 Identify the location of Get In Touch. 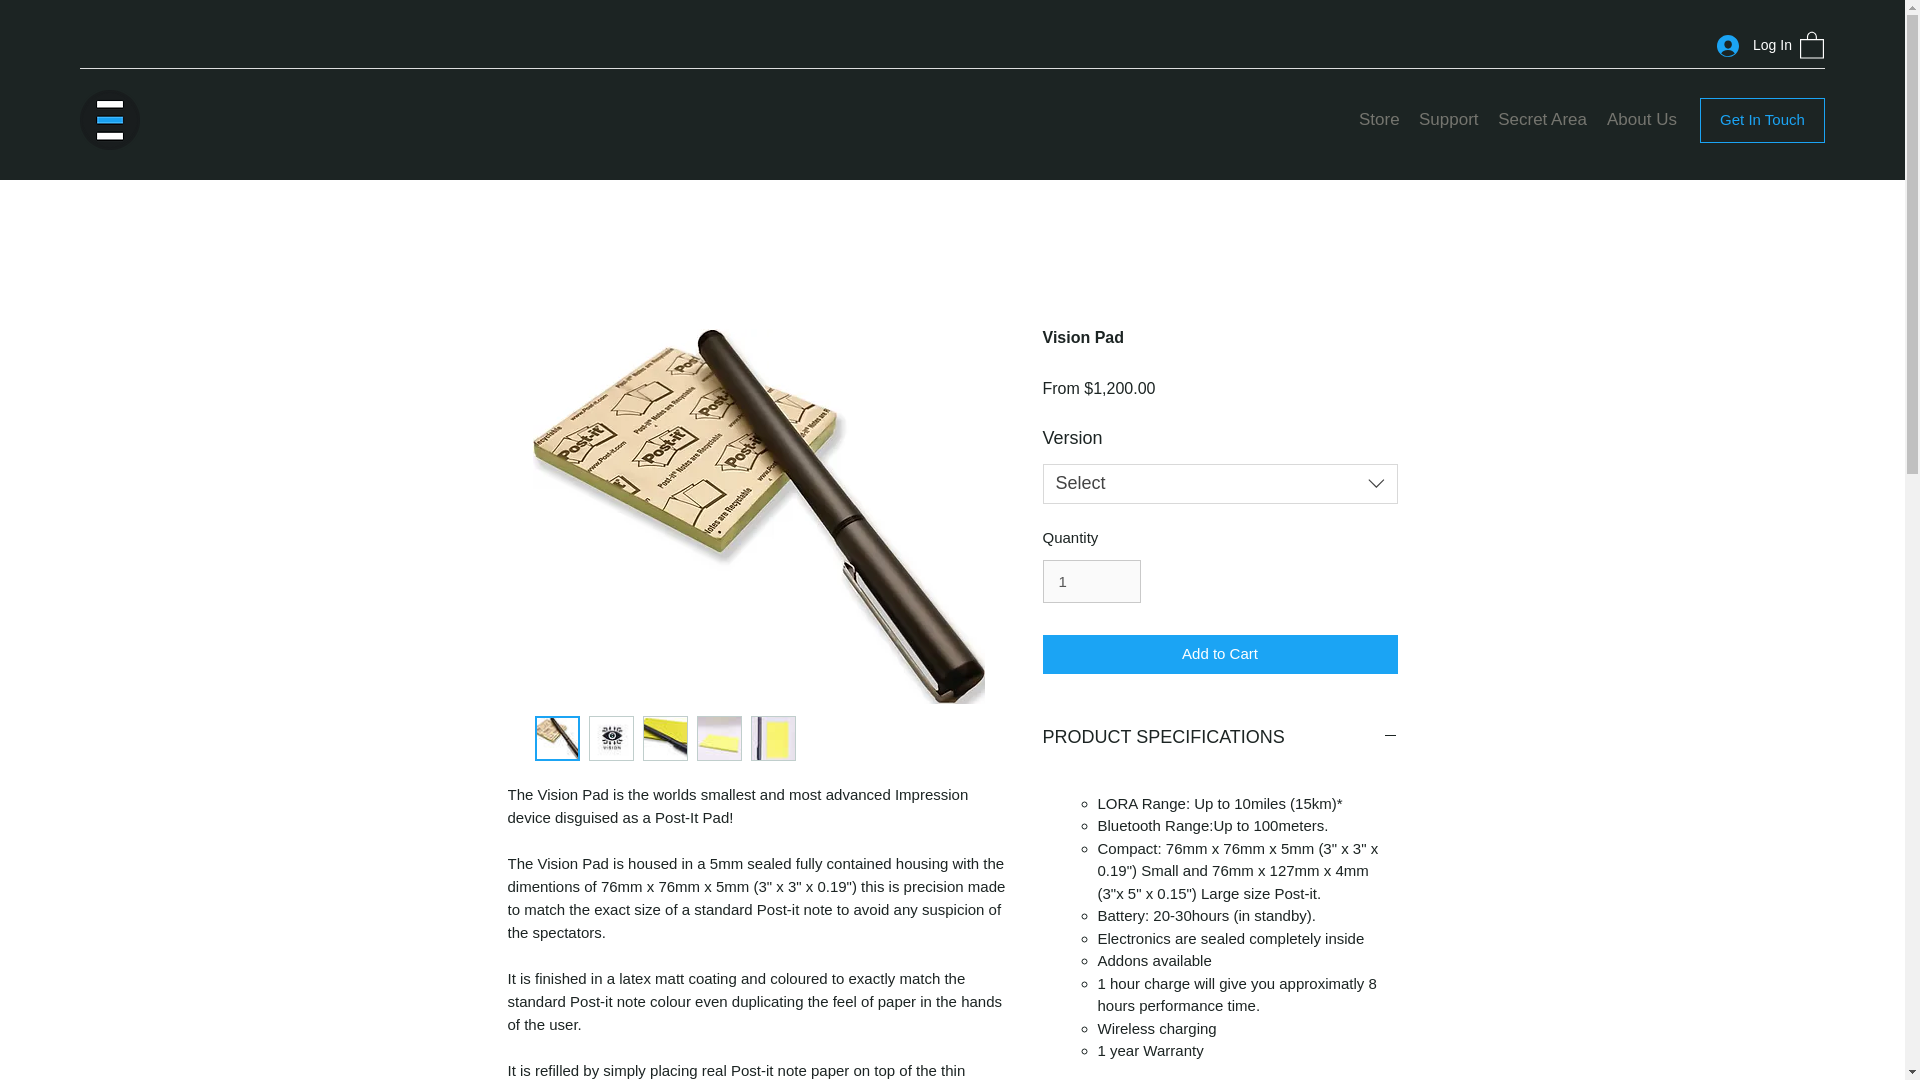
(1762, 120).